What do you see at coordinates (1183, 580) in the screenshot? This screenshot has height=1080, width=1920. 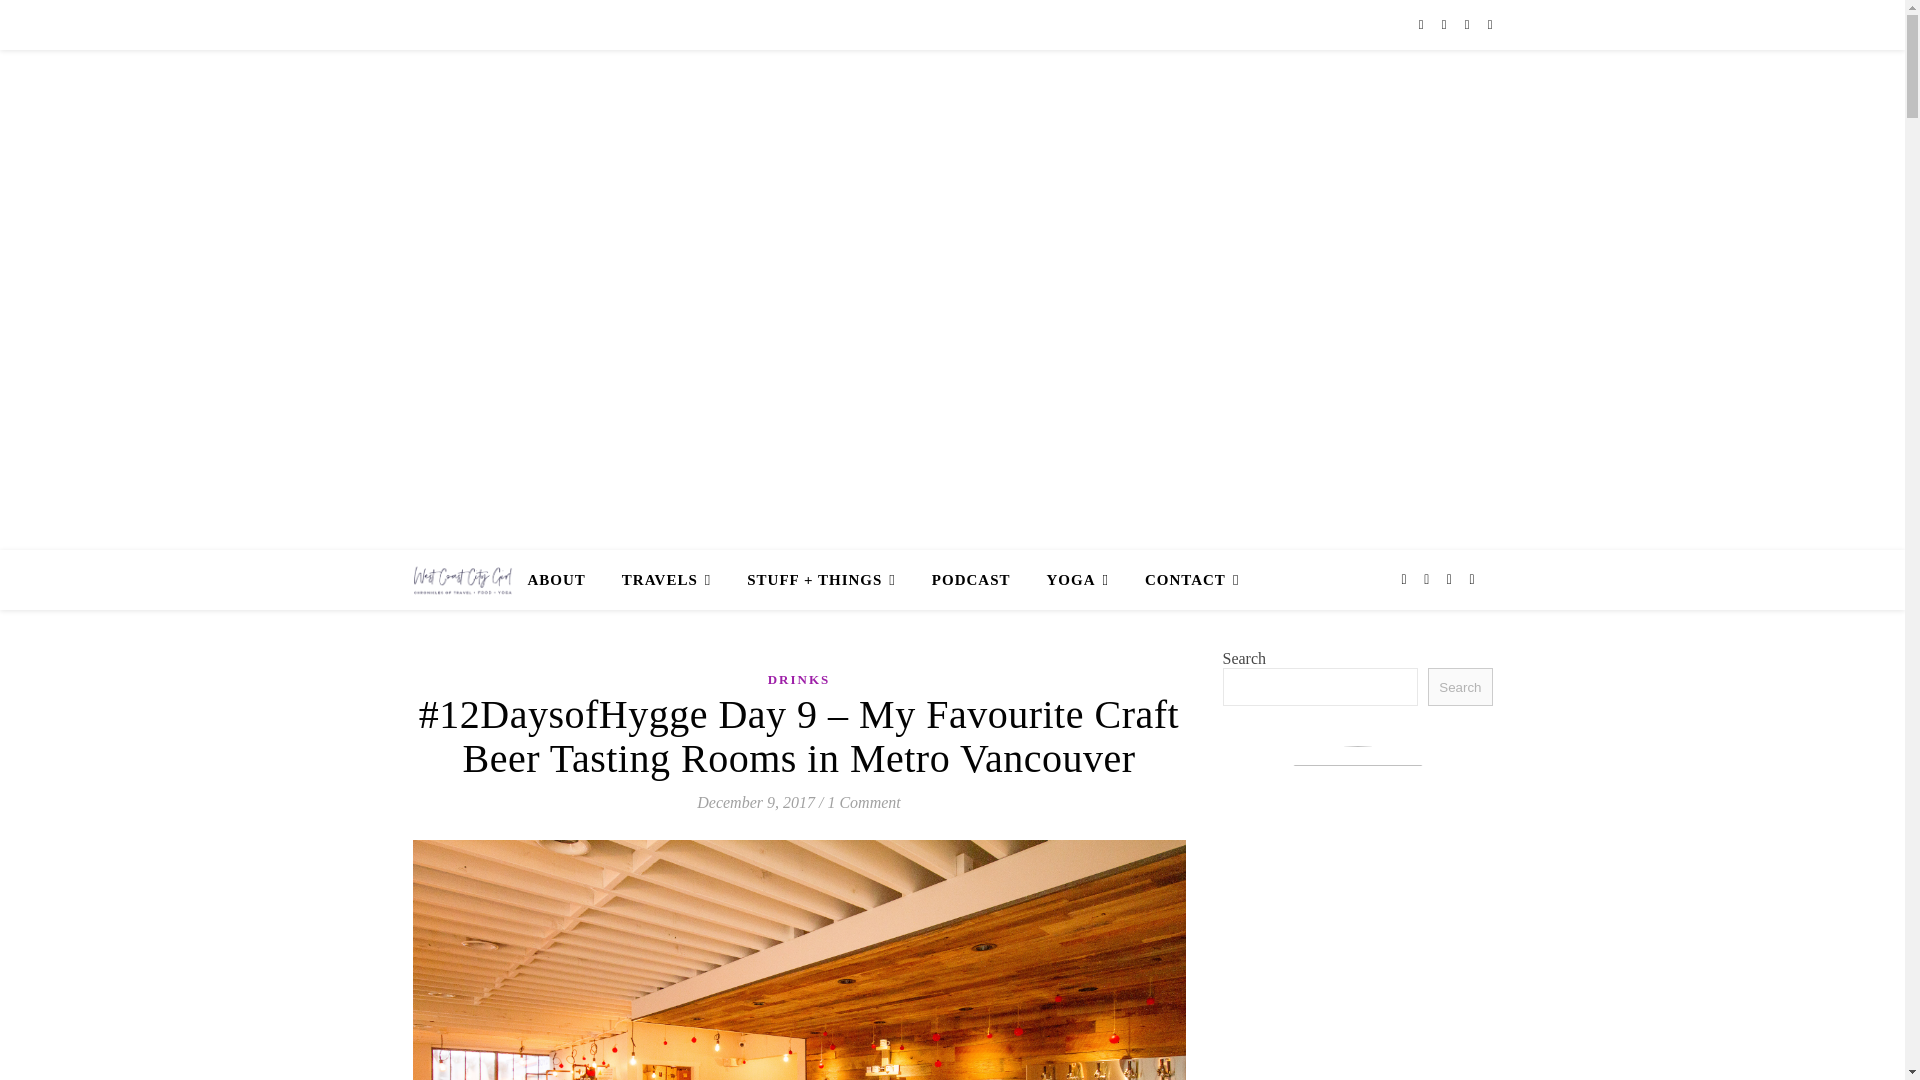 I see `CONTACT` at bounding box center [1183, 580].